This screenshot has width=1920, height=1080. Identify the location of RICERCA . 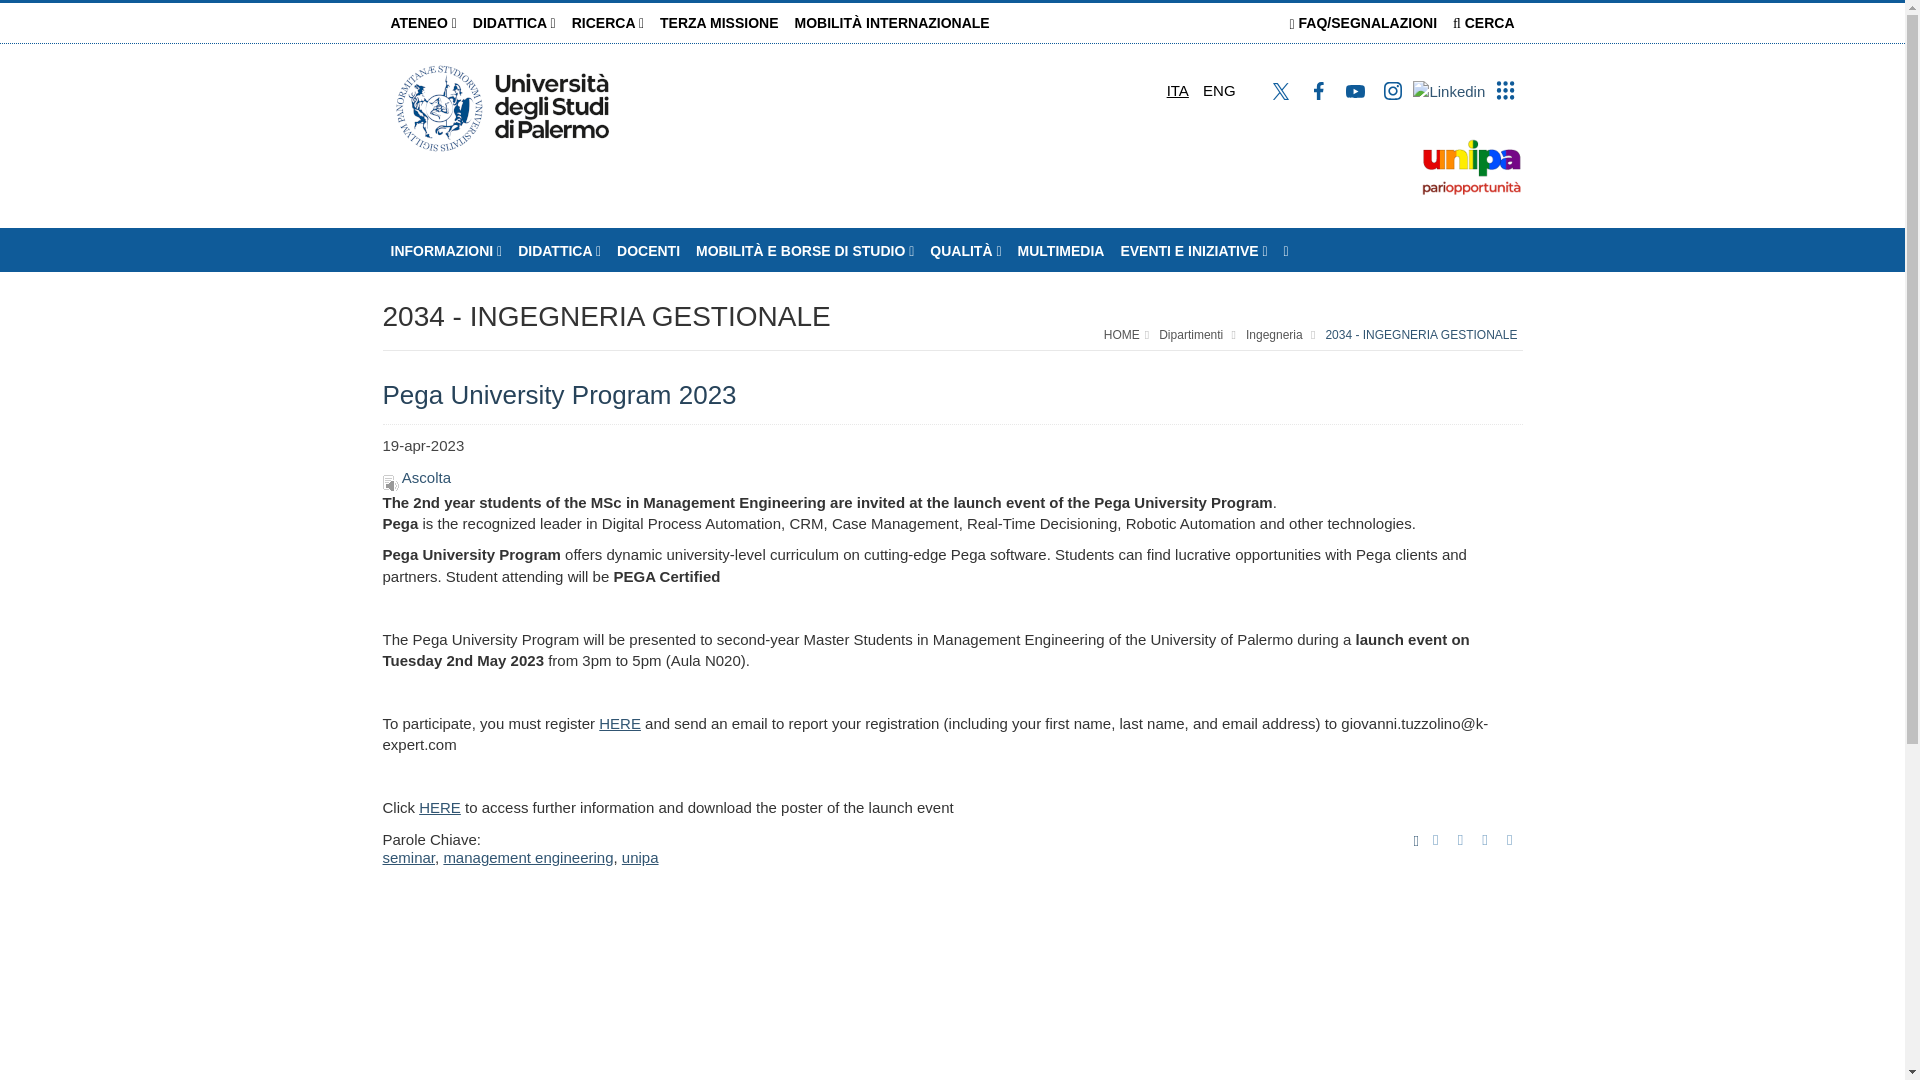
(608, 23).